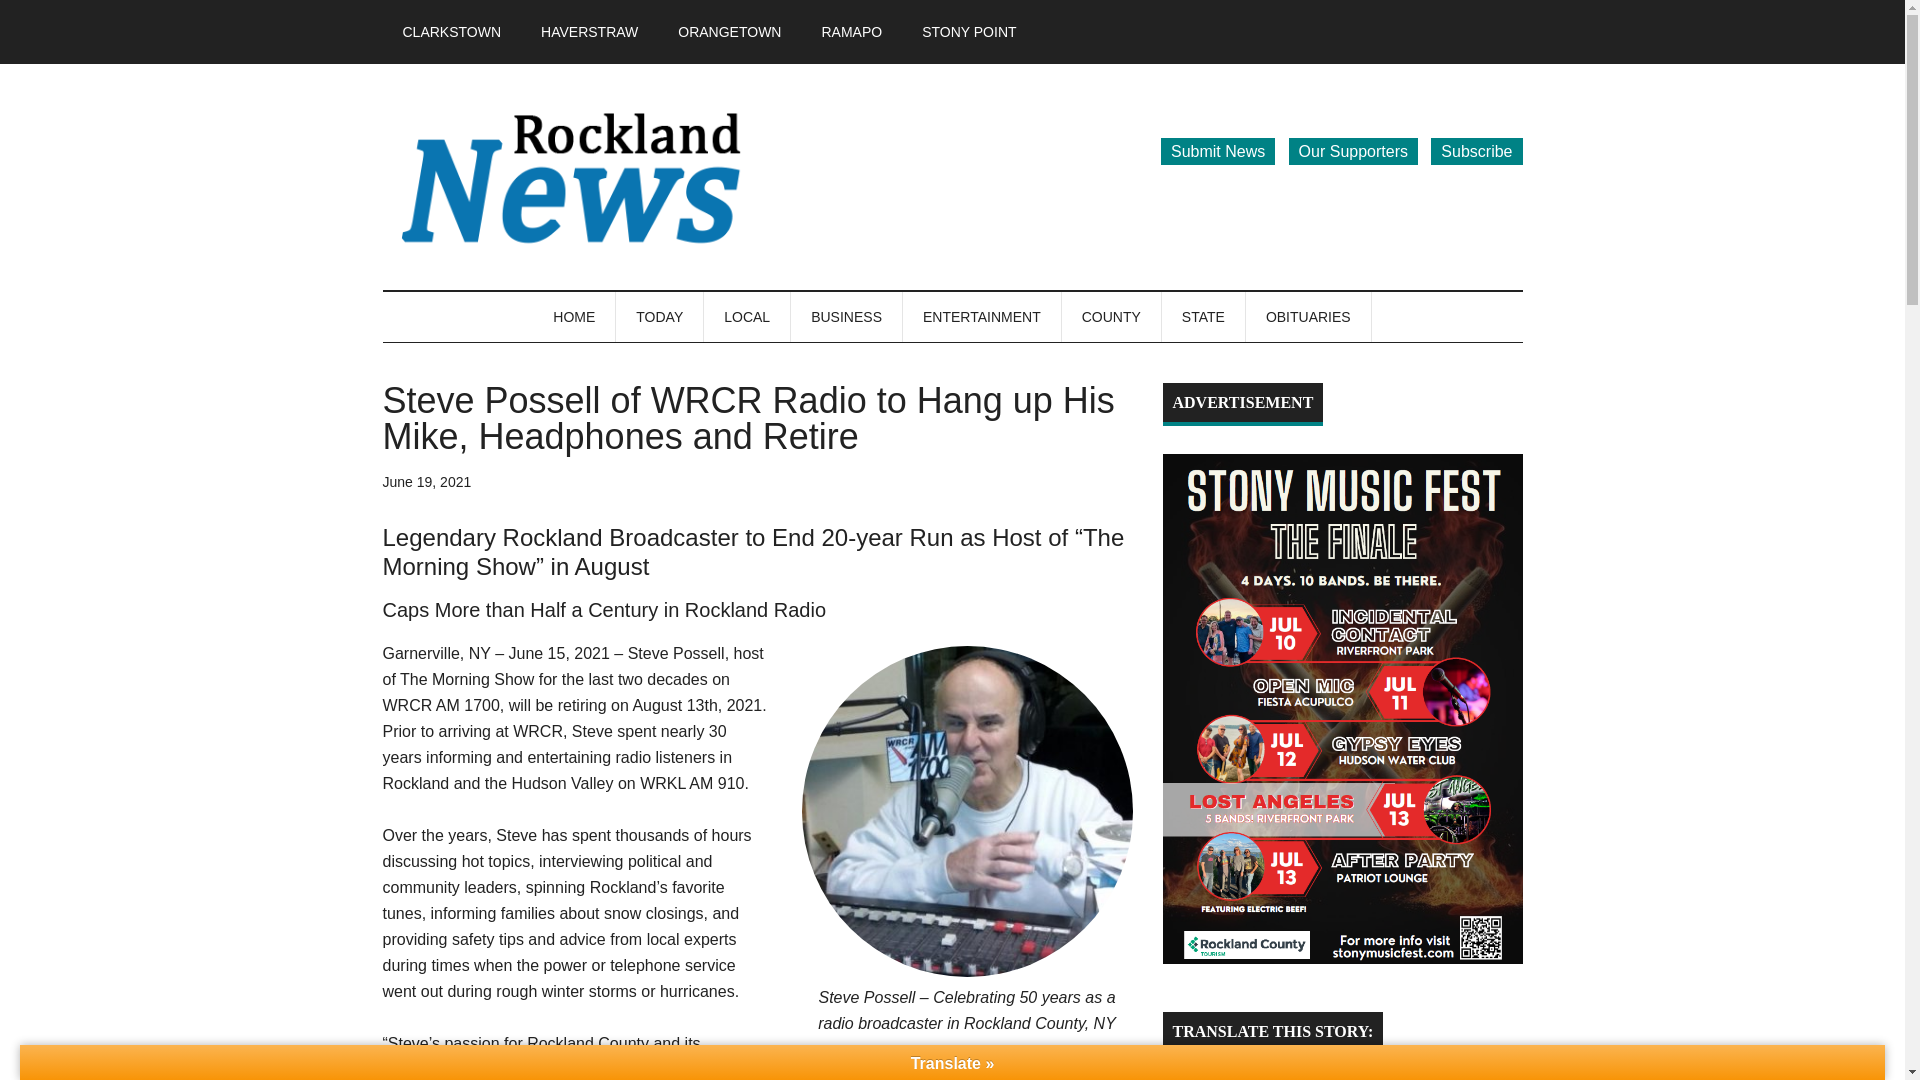 This screenshot has height=1080, width=1920. Describe the element at coordinates (748, 316) in the screenshot. I see `LOCAL` at that location.